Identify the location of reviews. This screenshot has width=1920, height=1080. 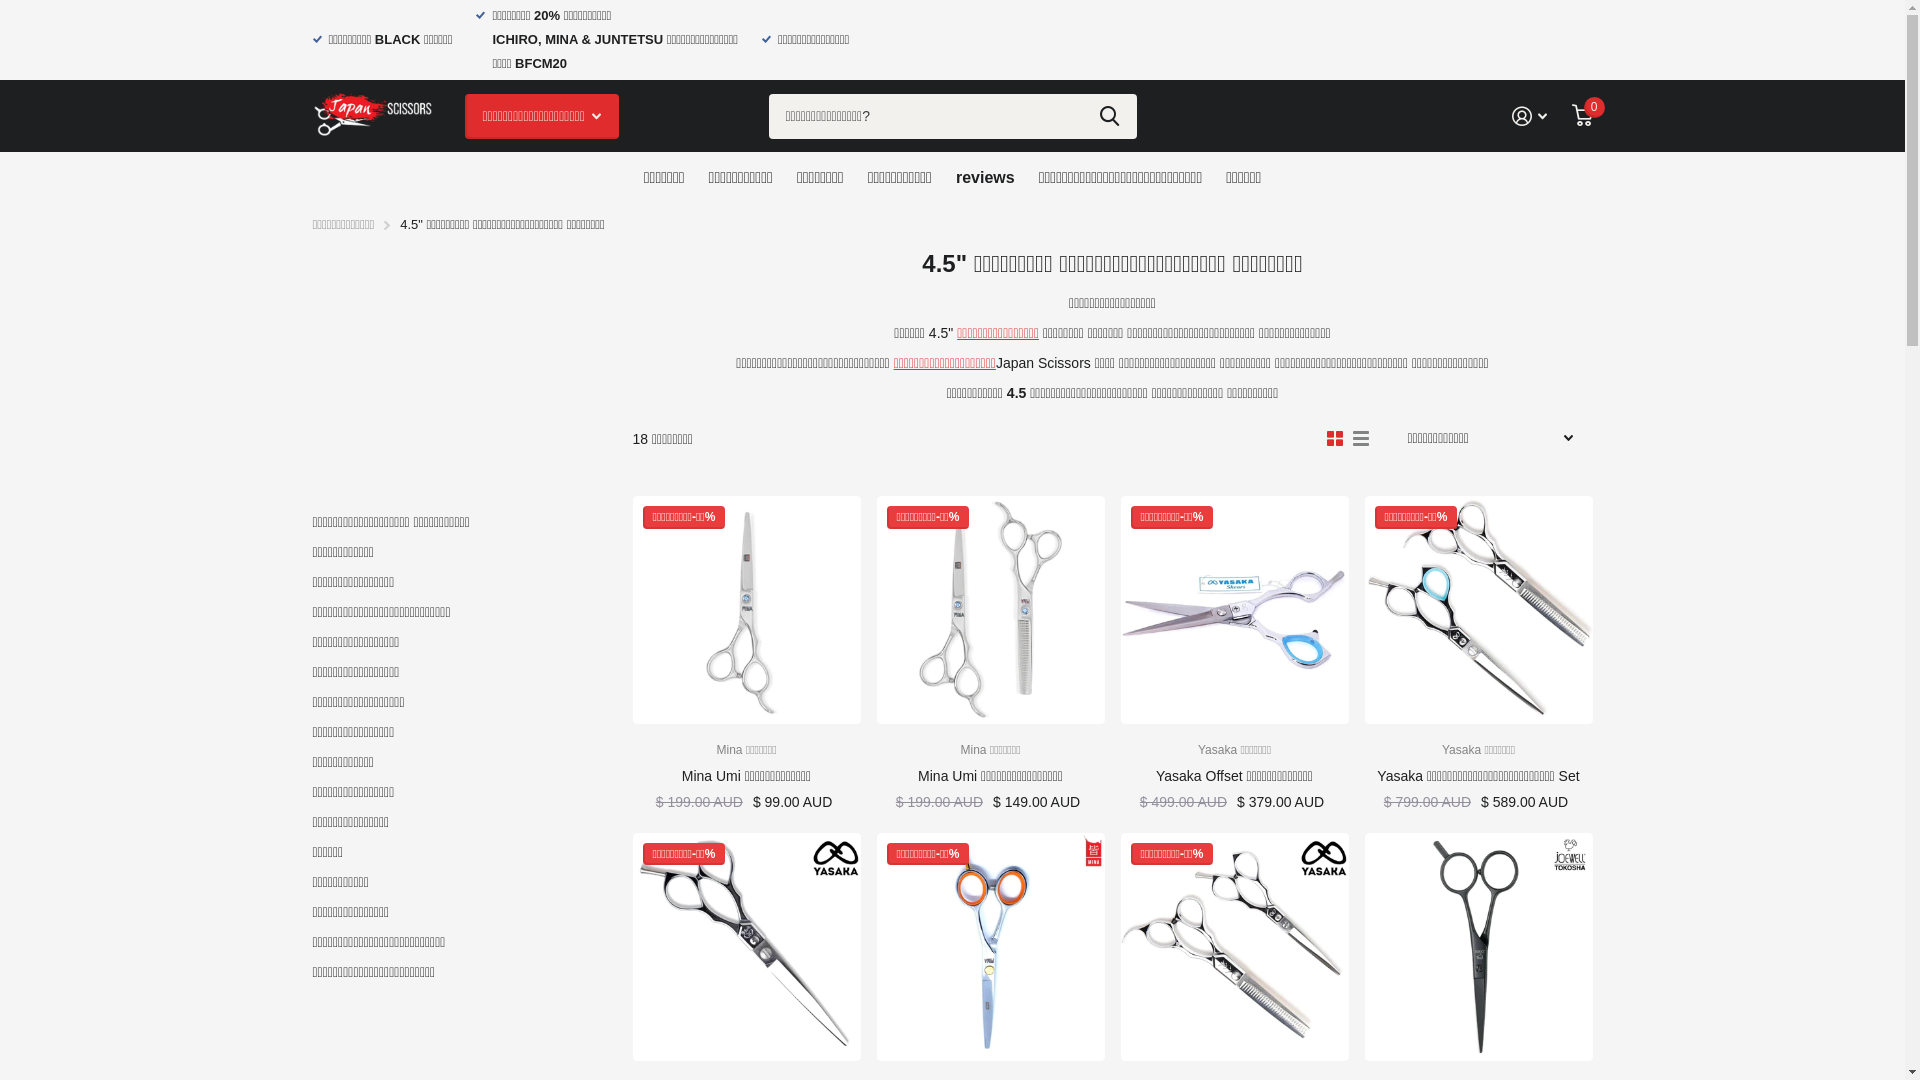
(986, 177).